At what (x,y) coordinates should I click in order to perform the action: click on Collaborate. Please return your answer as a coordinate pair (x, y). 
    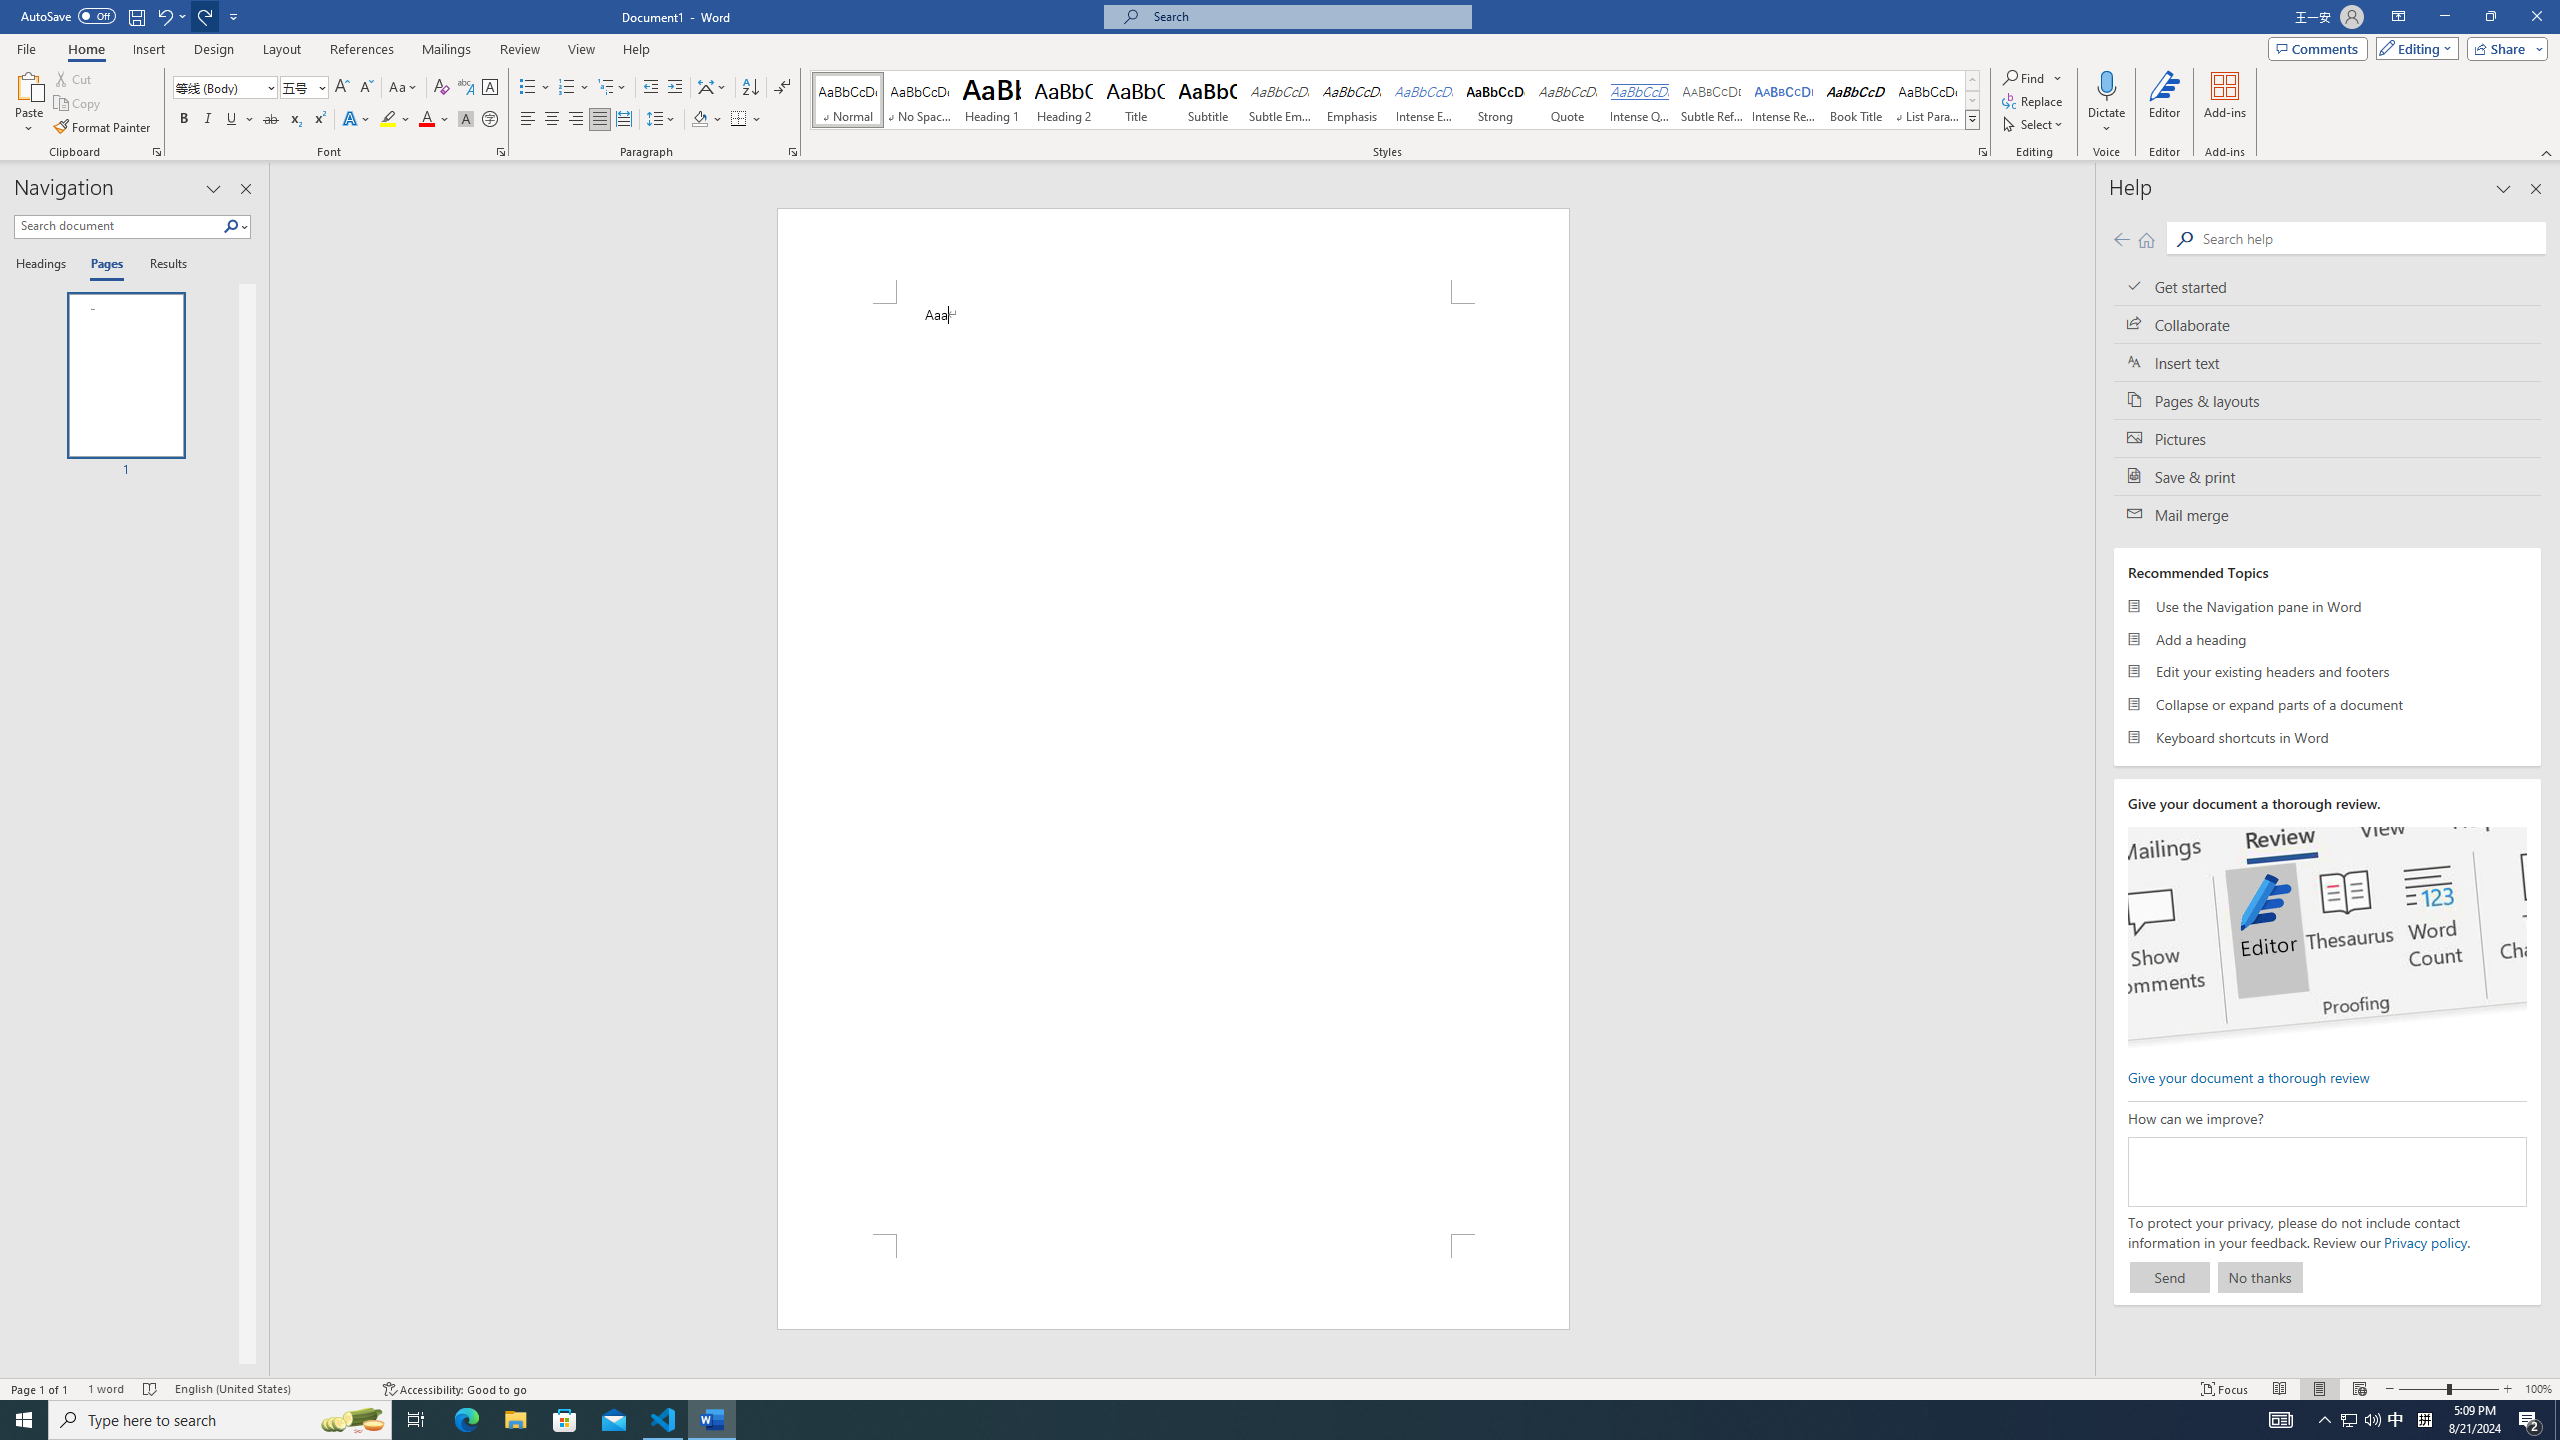
    Looking at the image, I should click on (2328, 324).